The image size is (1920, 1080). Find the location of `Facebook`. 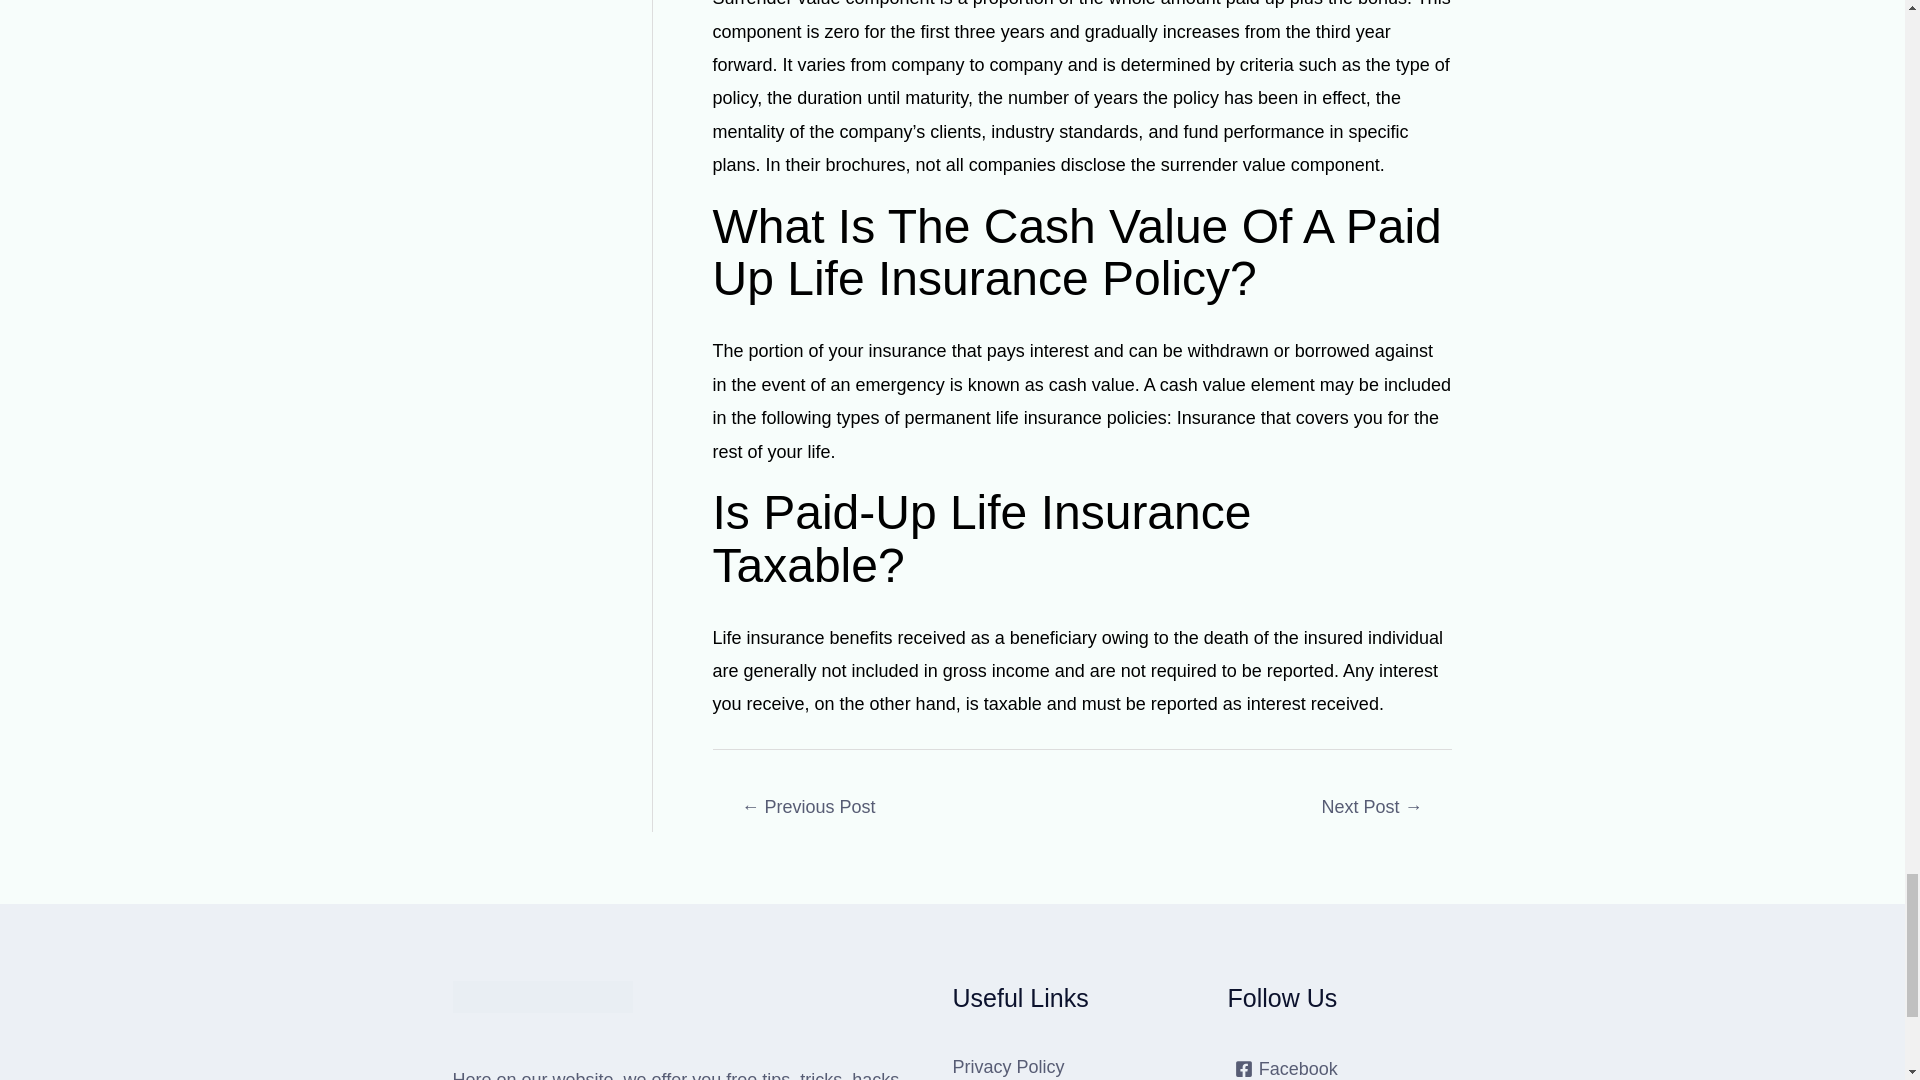

Facebook is located at coordinates (1286, 1068).